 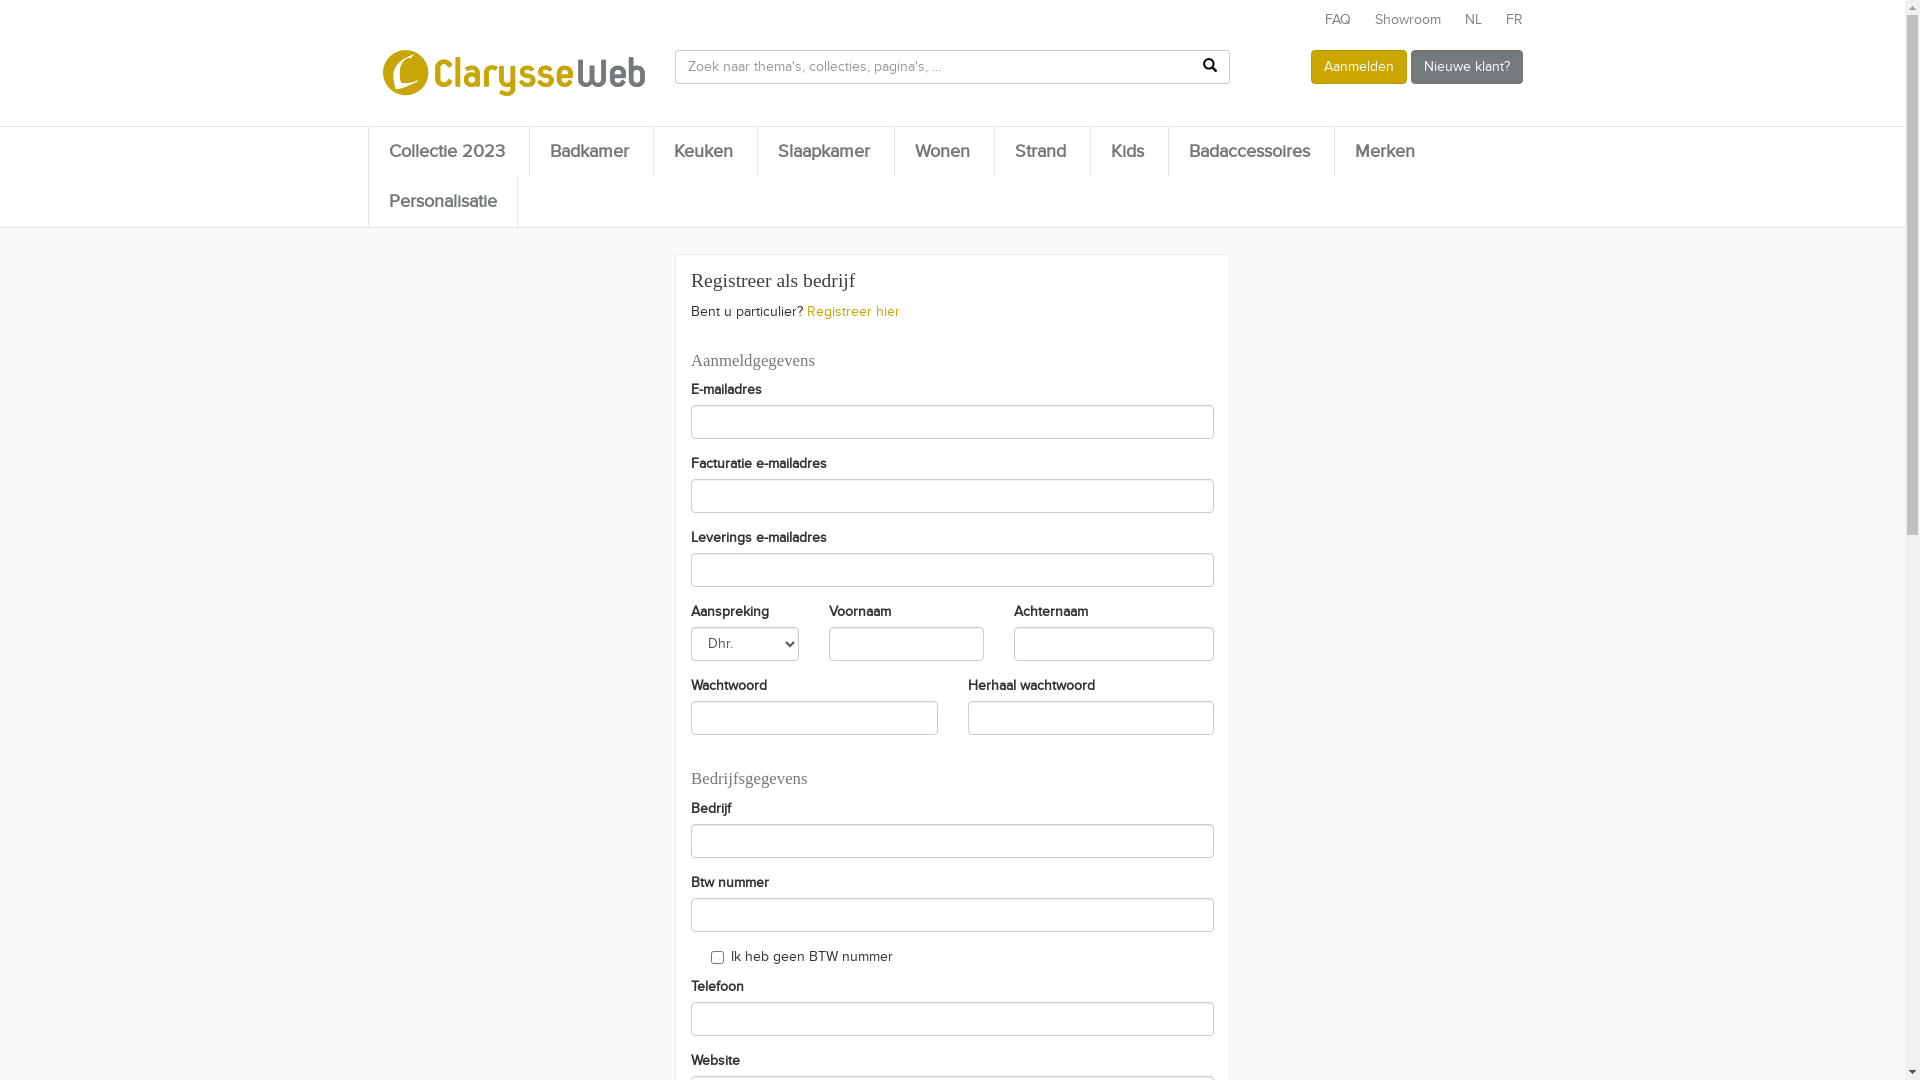 What do you see at coordinates (446, 152) in the screenshot?
I see `Collectie 2023` at bounding box center [446, 152].